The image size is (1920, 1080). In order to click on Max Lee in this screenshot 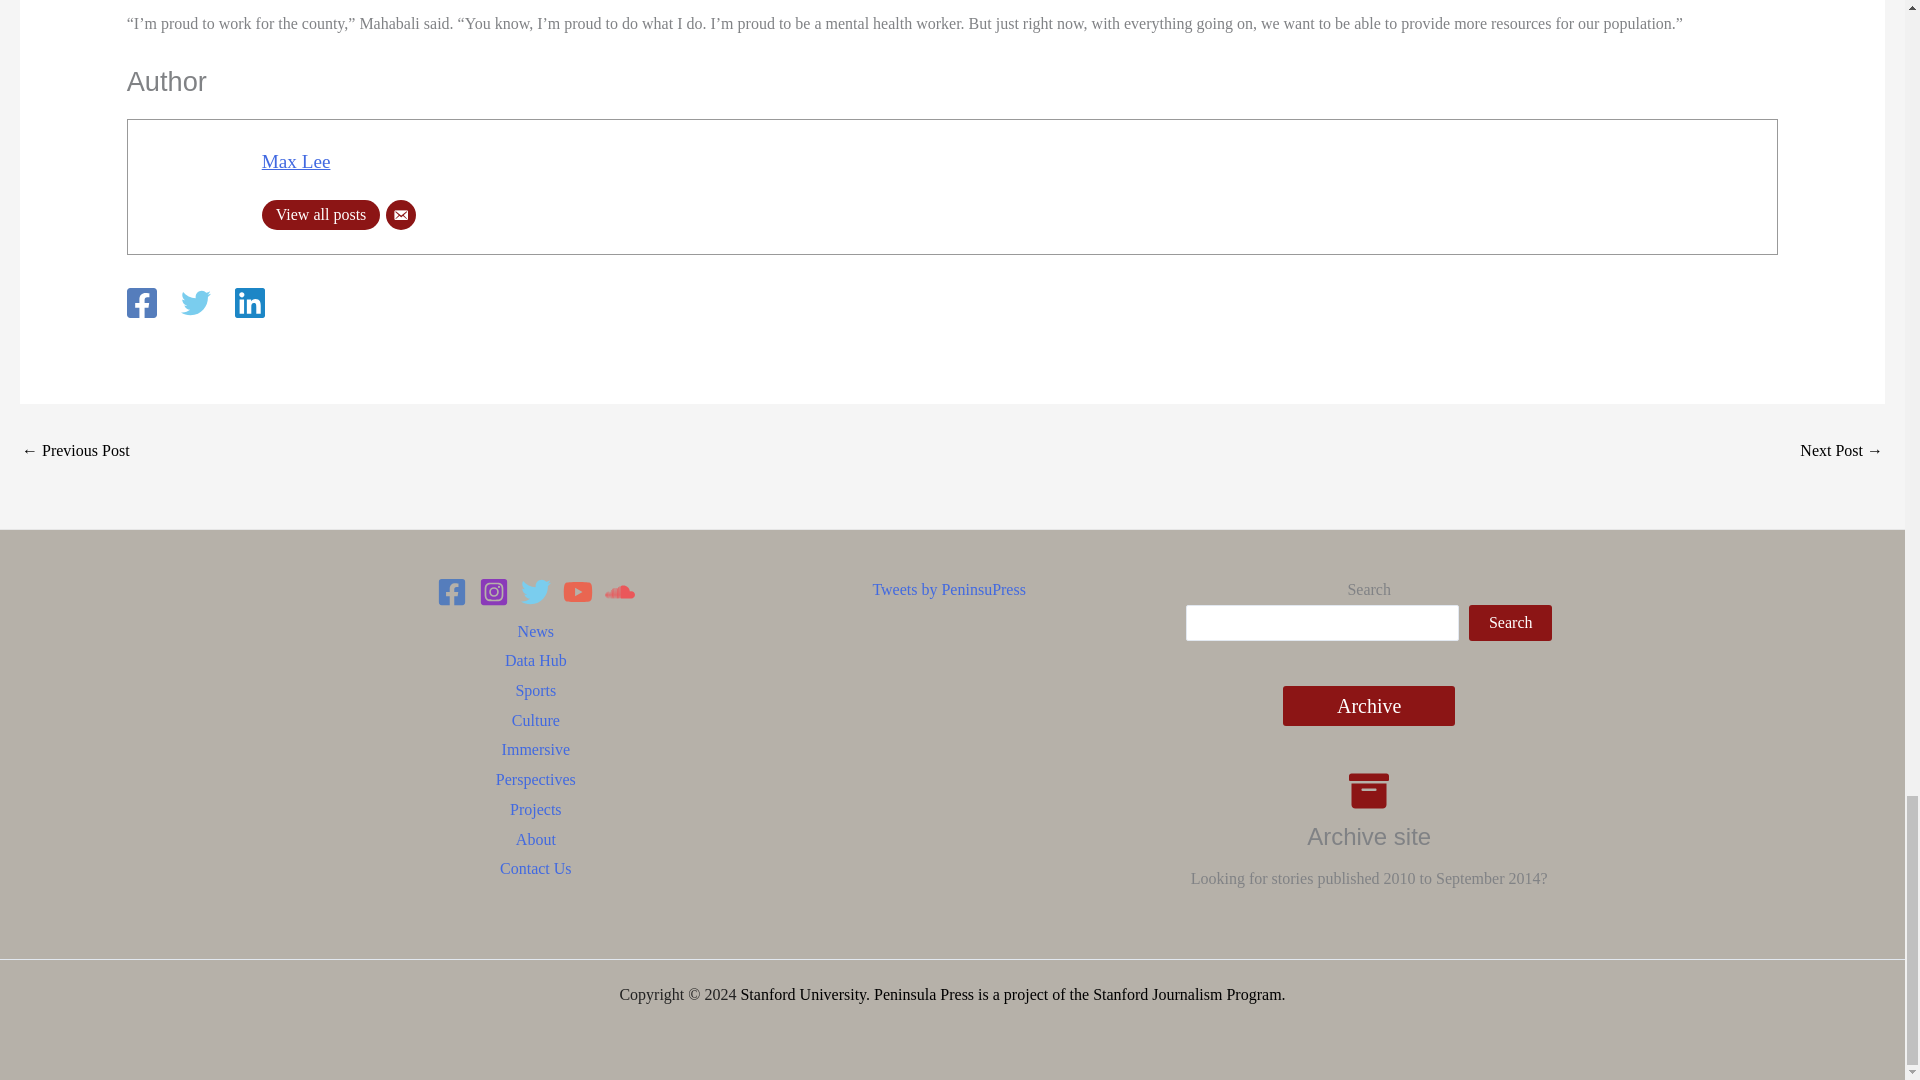, I will do `click(296, 161)`.